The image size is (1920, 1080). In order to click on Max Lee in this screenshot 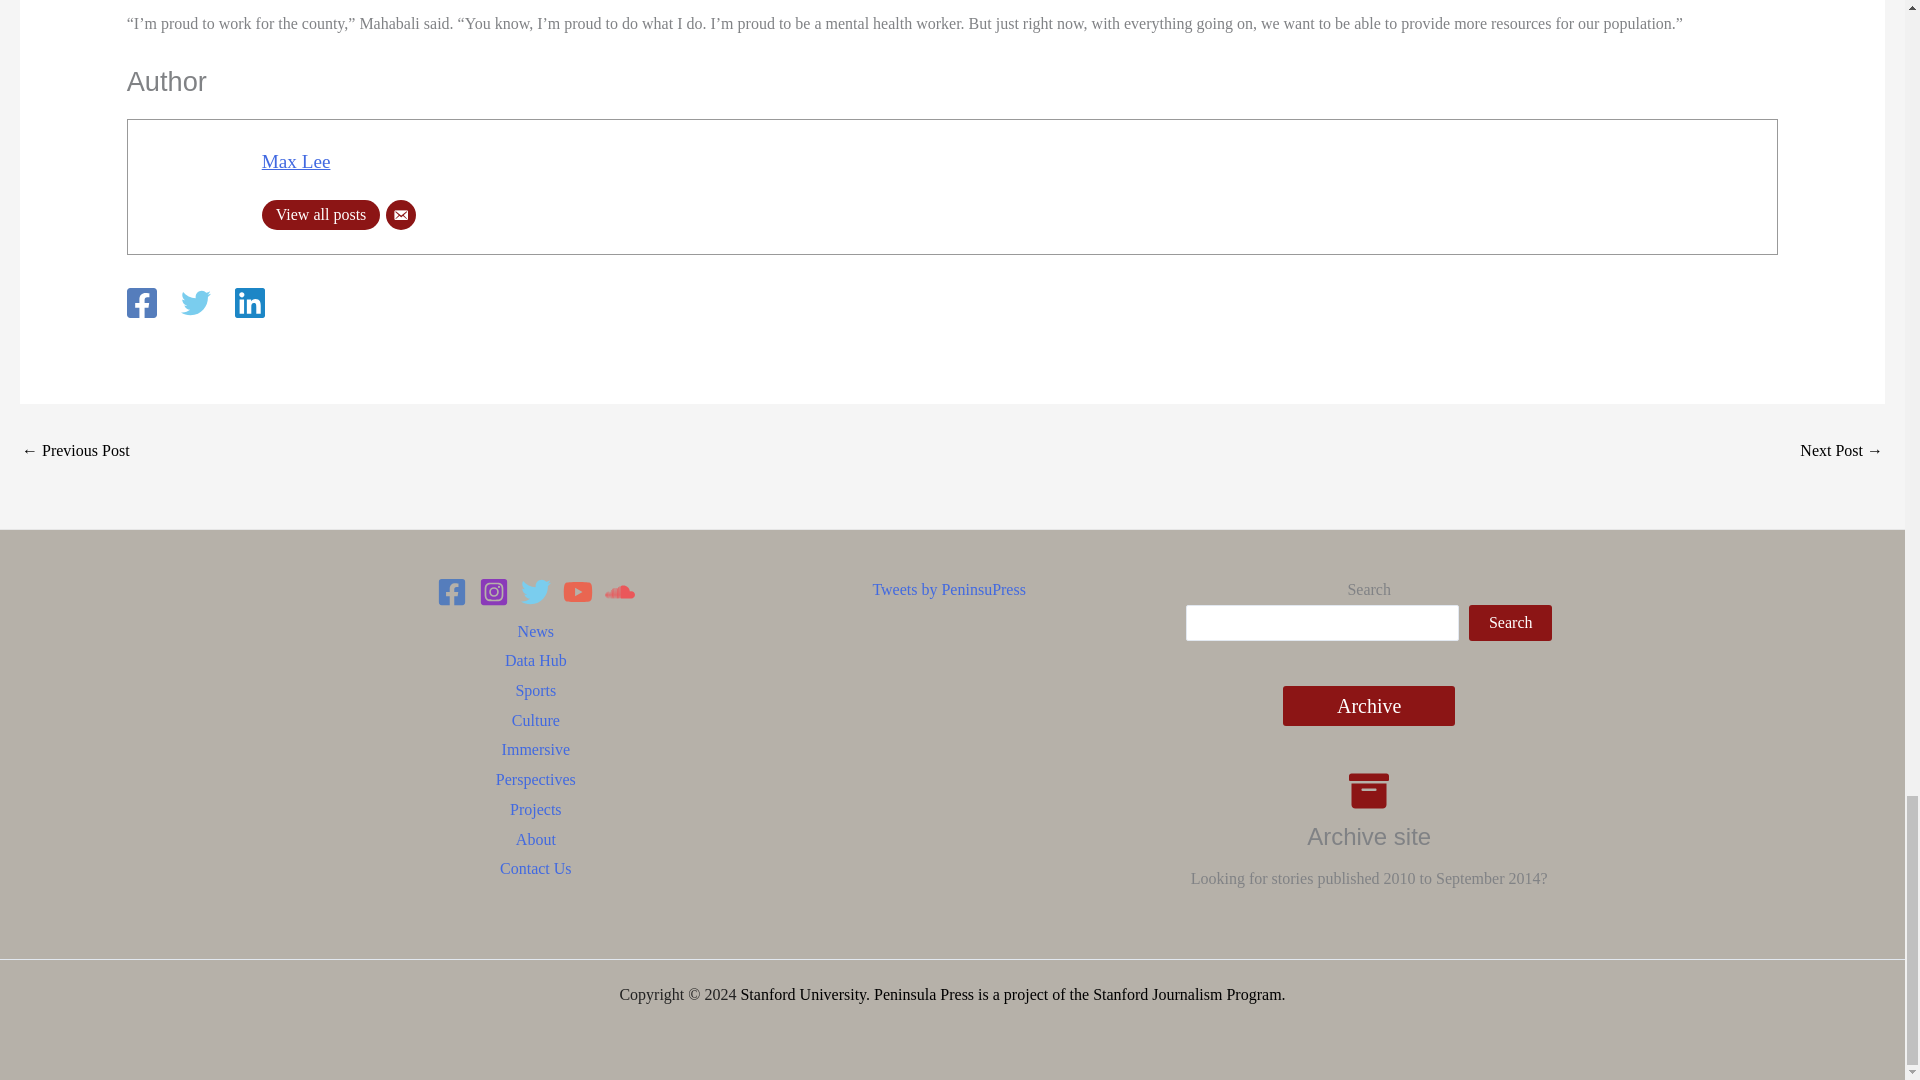, I will do `click(296, 161)`.